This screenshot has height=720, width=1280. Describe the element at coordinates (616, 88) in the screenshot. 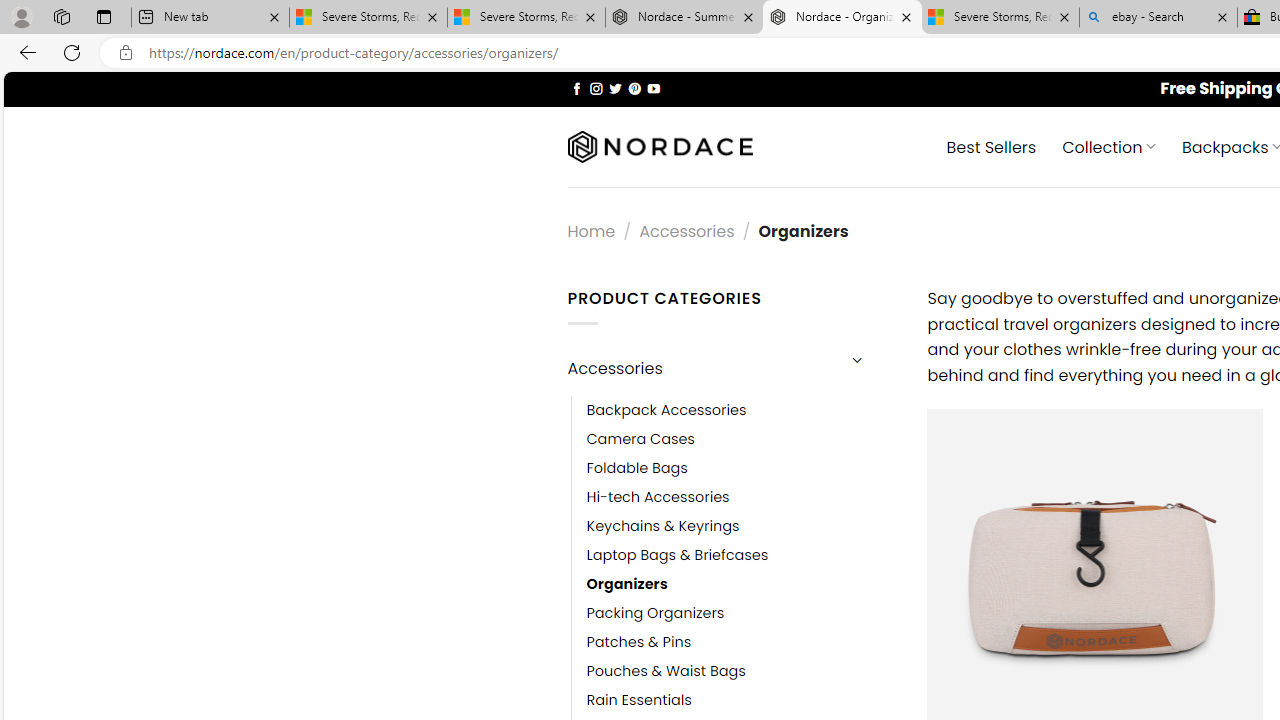

I see `Follow on Twitter` at that location.